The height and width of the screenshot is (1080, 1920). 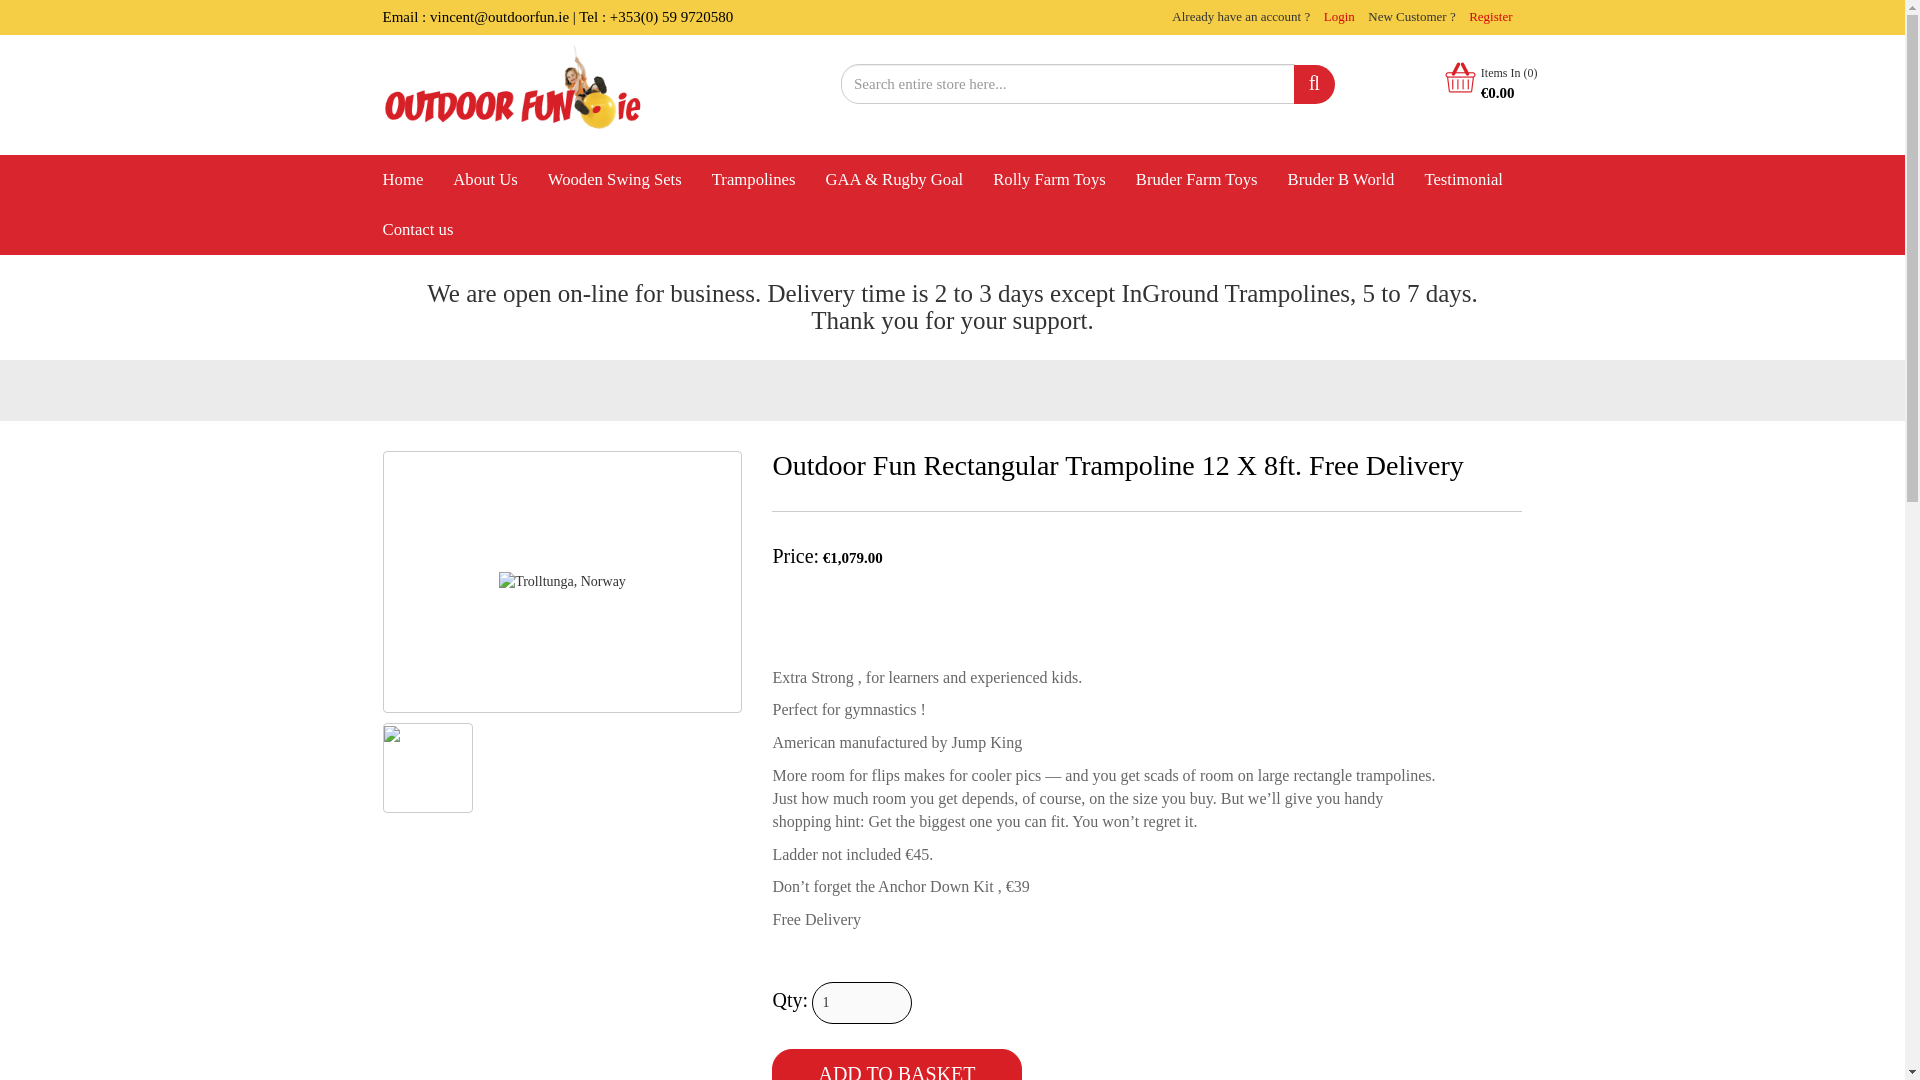 What do you see at coordinates (1464, 180) in the screenshot?
I see `Testimonial` at bounding box center [1464, 180].